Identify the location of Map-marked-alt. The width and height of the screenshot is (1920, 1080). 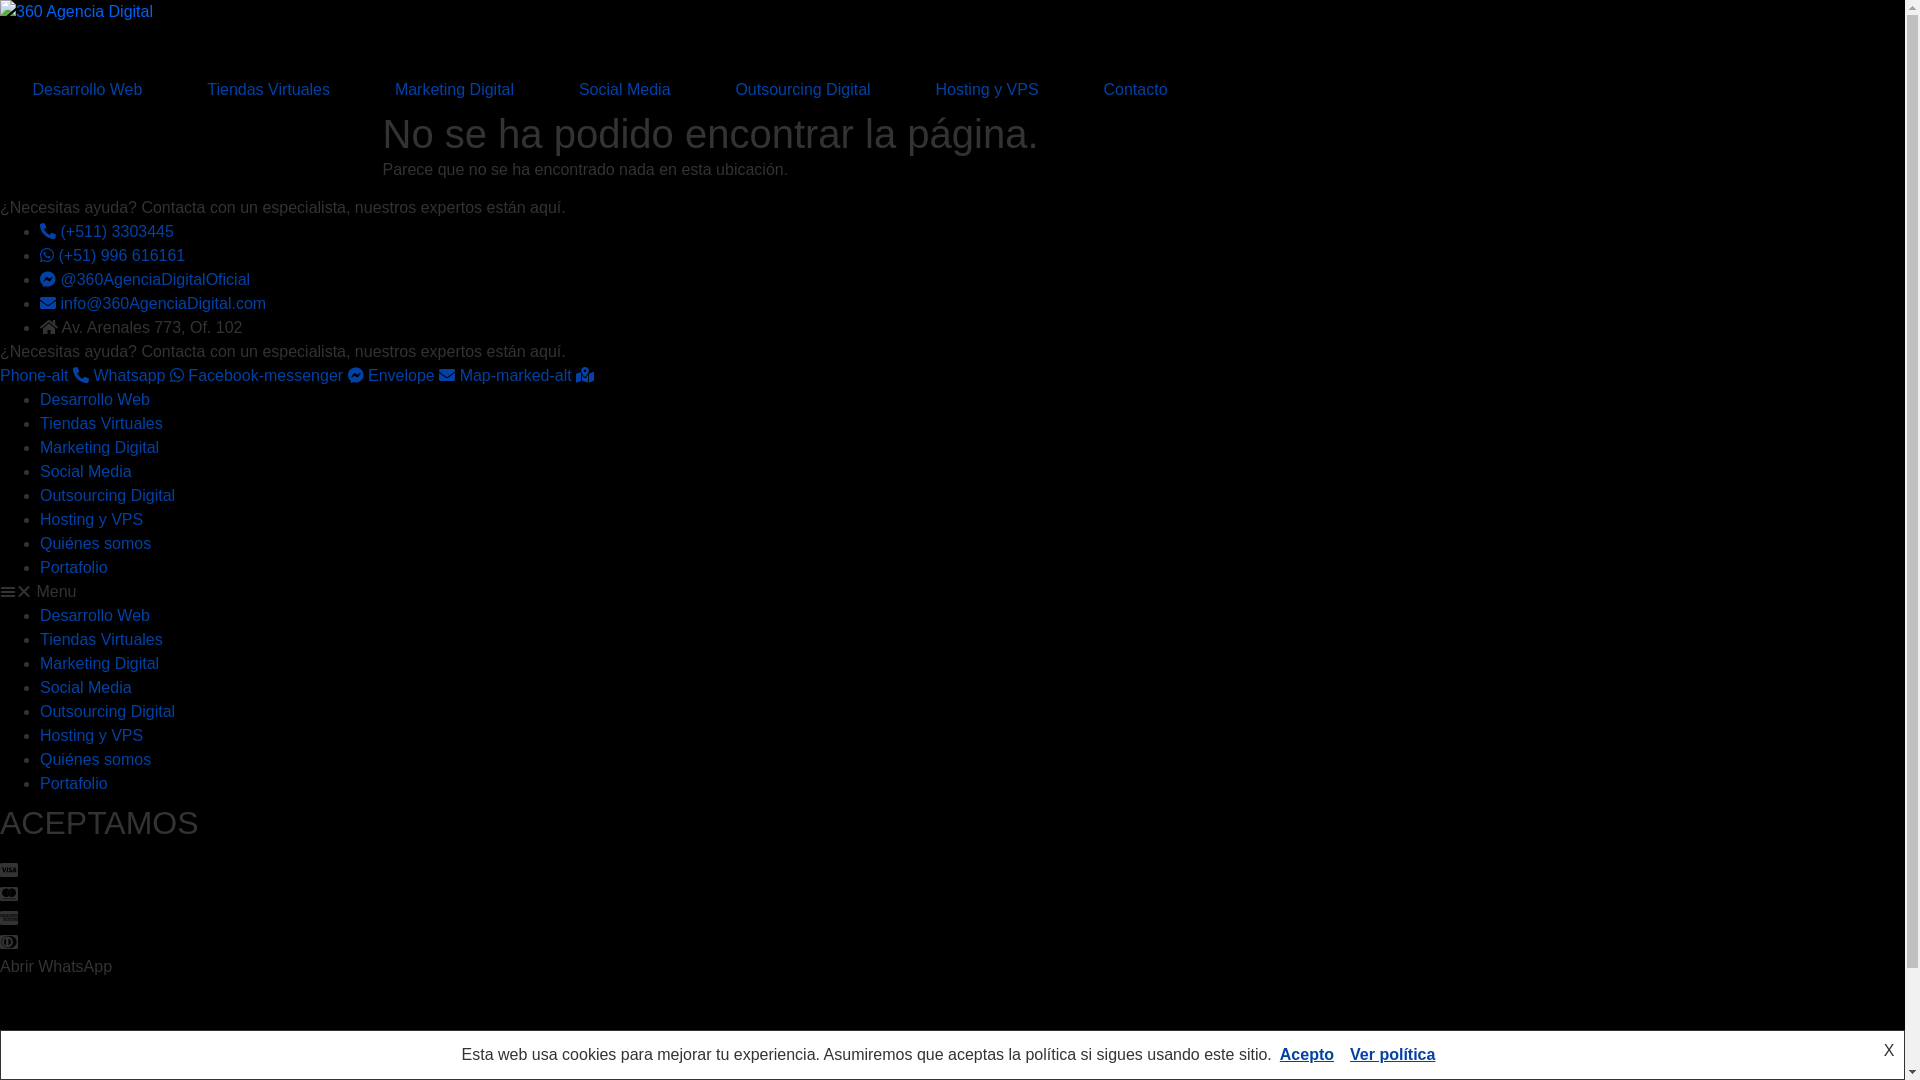
(527, 376).